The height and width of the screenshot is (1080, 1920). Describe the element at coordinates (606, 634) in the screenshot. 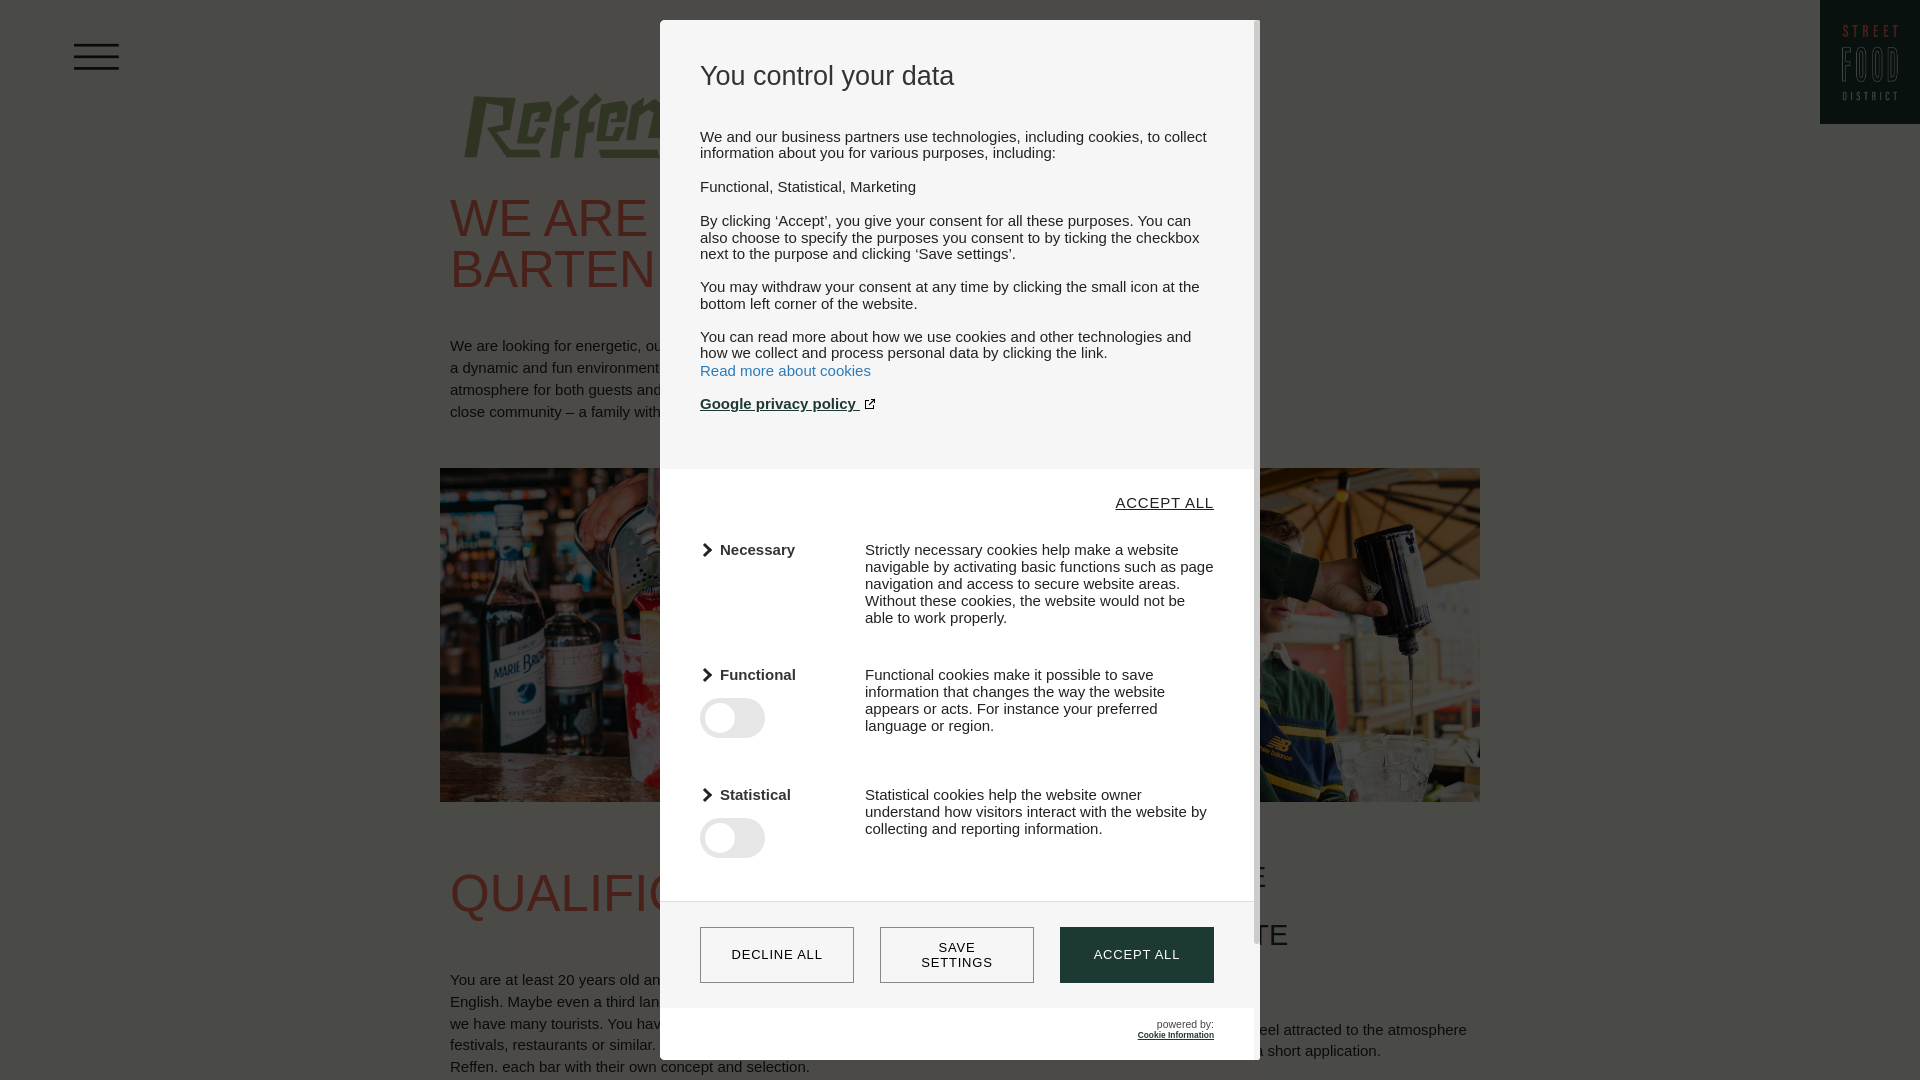

I see `bartender` at that location.